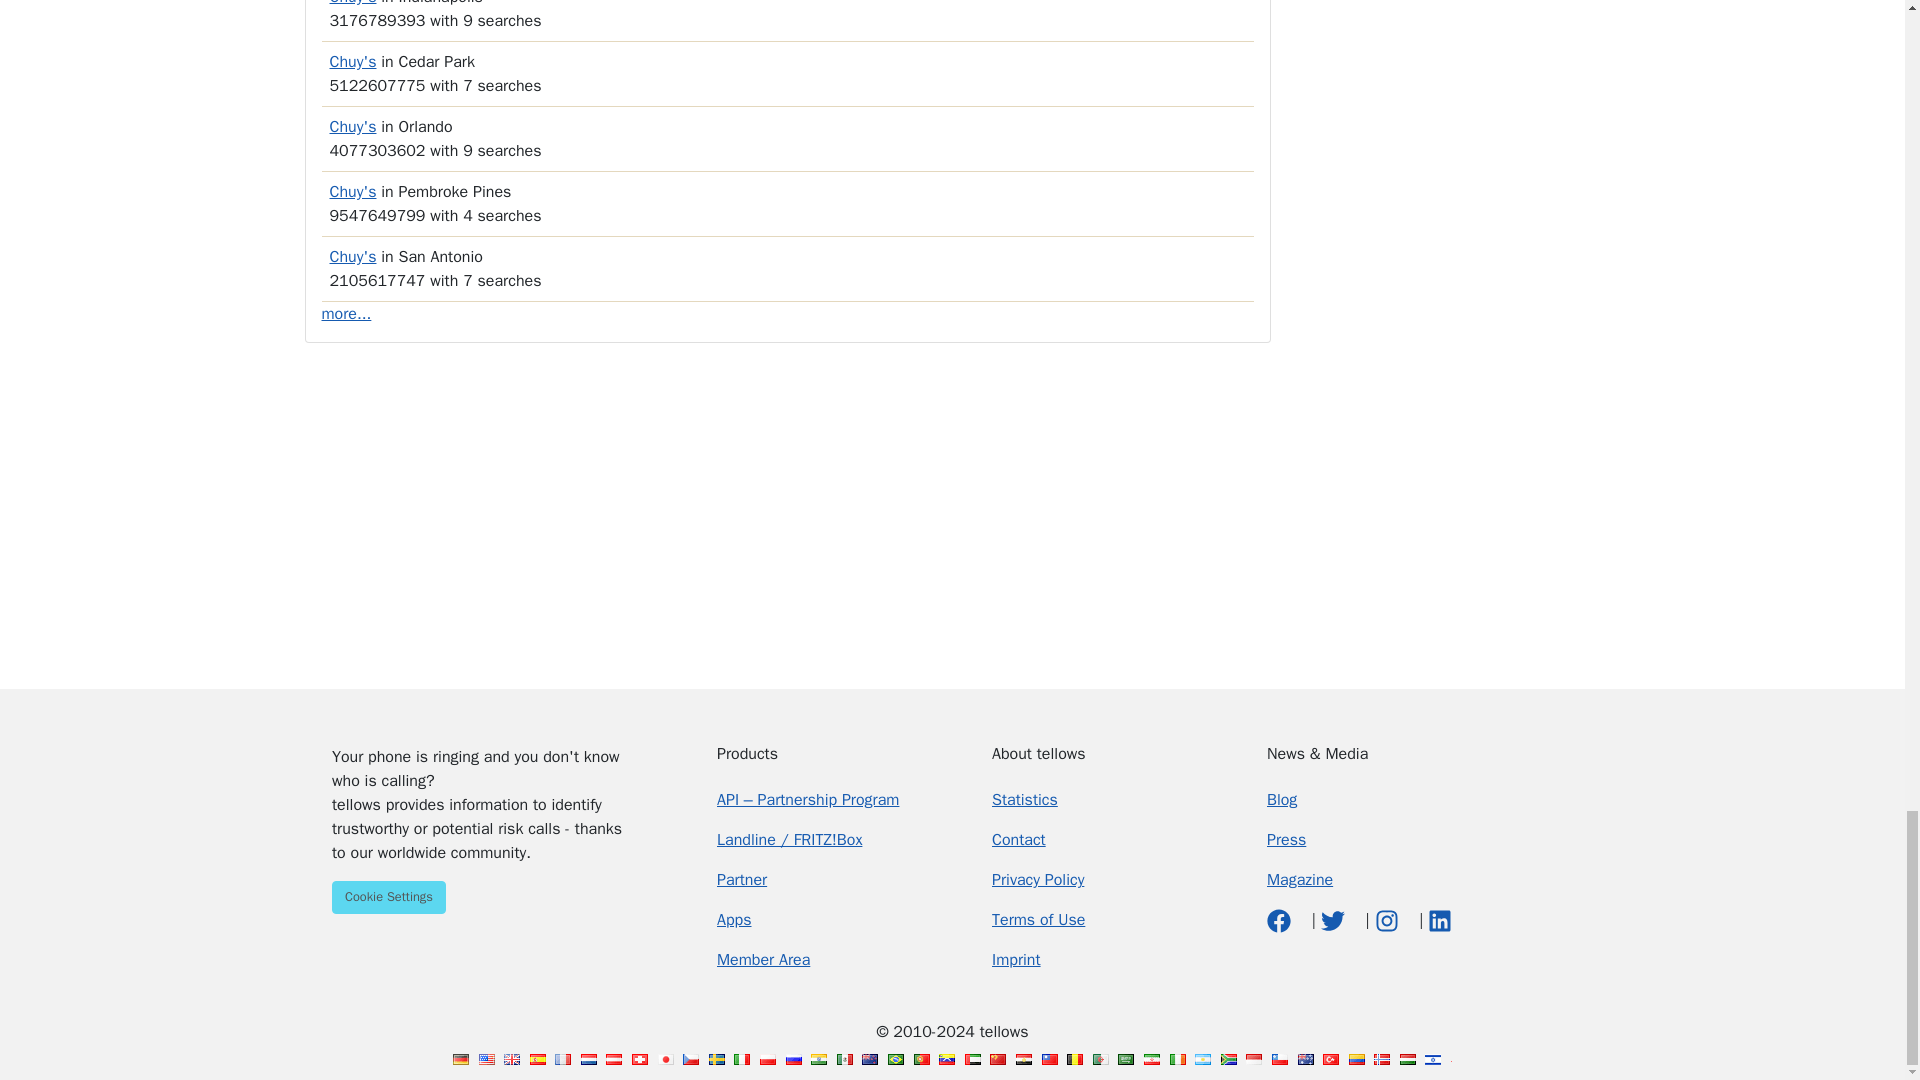  What do you see at coordinates (512, 1059) in the screenshot?
I see `tellows Great Britain` at bounding box center [512, 1059].